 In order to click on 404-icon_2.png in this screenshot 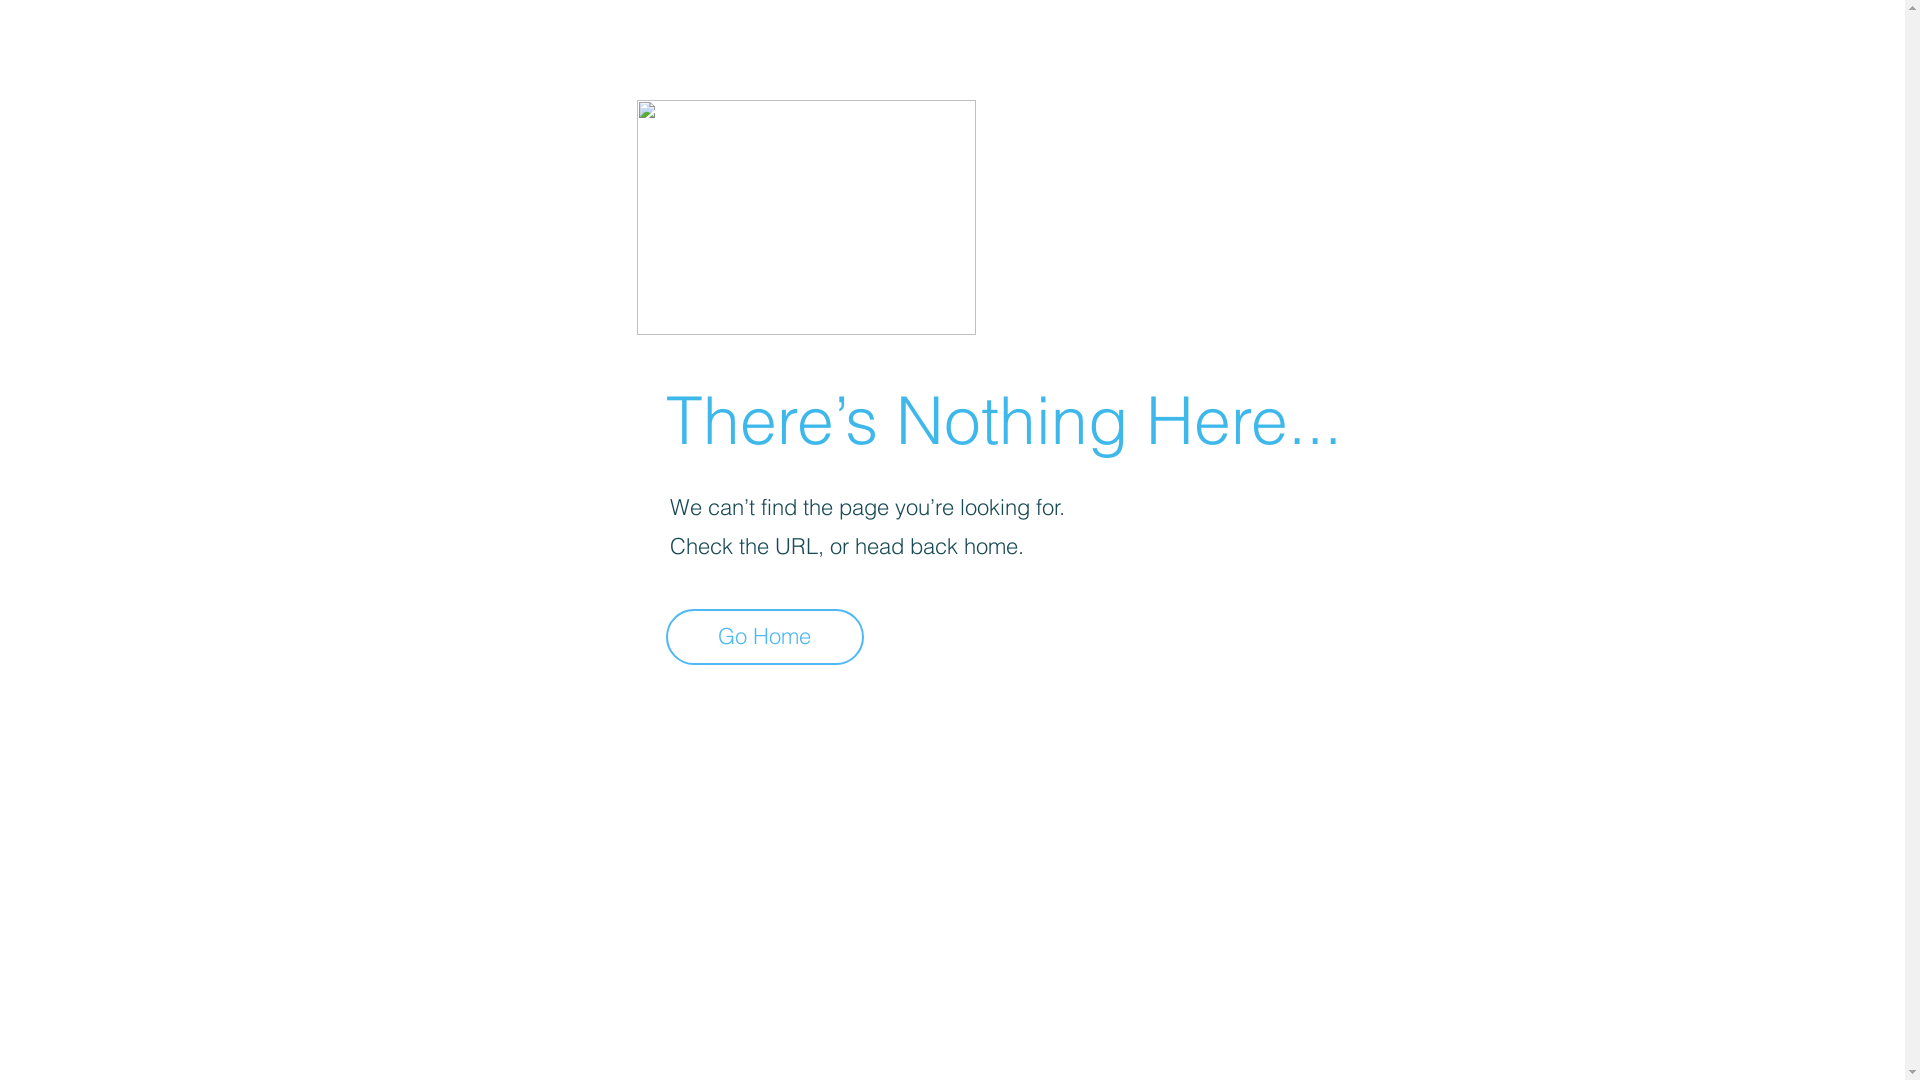, I will do `click(806, 218)`.